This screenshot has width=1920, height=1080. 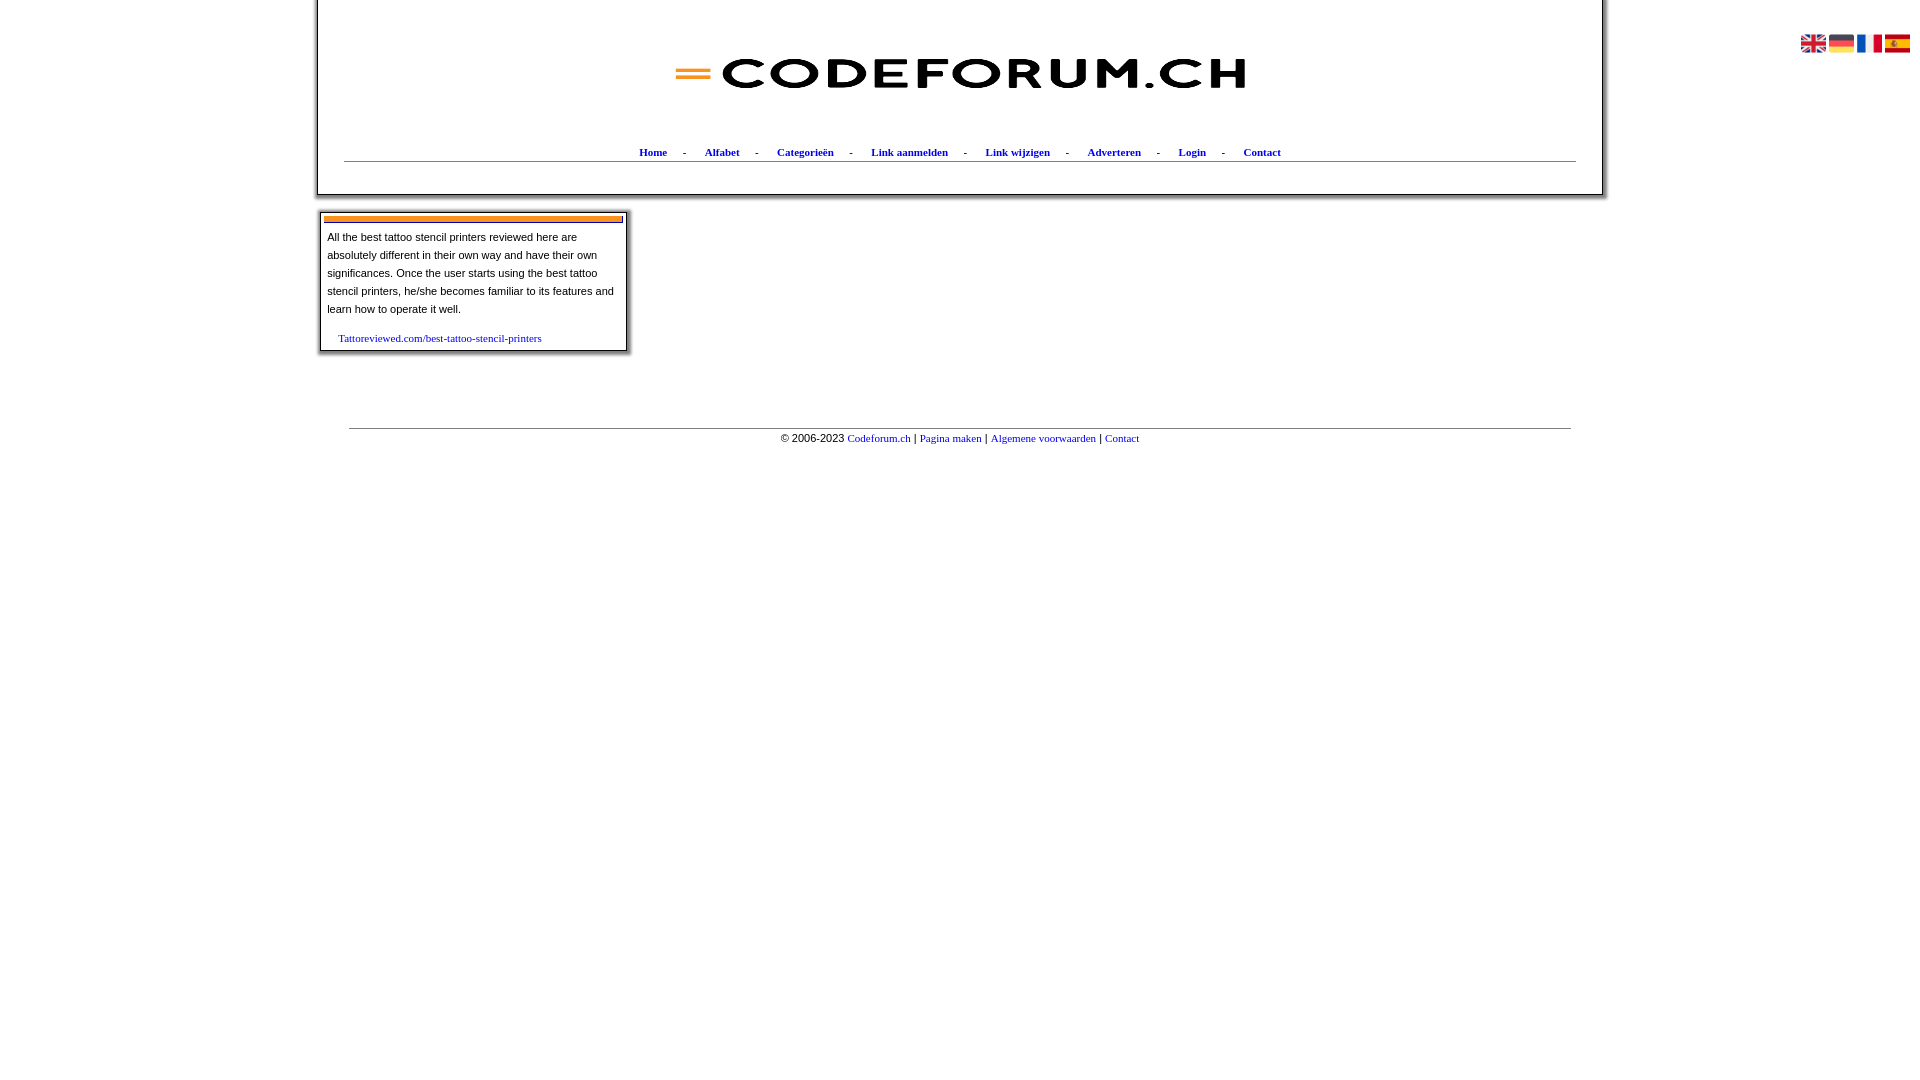 I want to click on Home, so click(x=653, y=152).